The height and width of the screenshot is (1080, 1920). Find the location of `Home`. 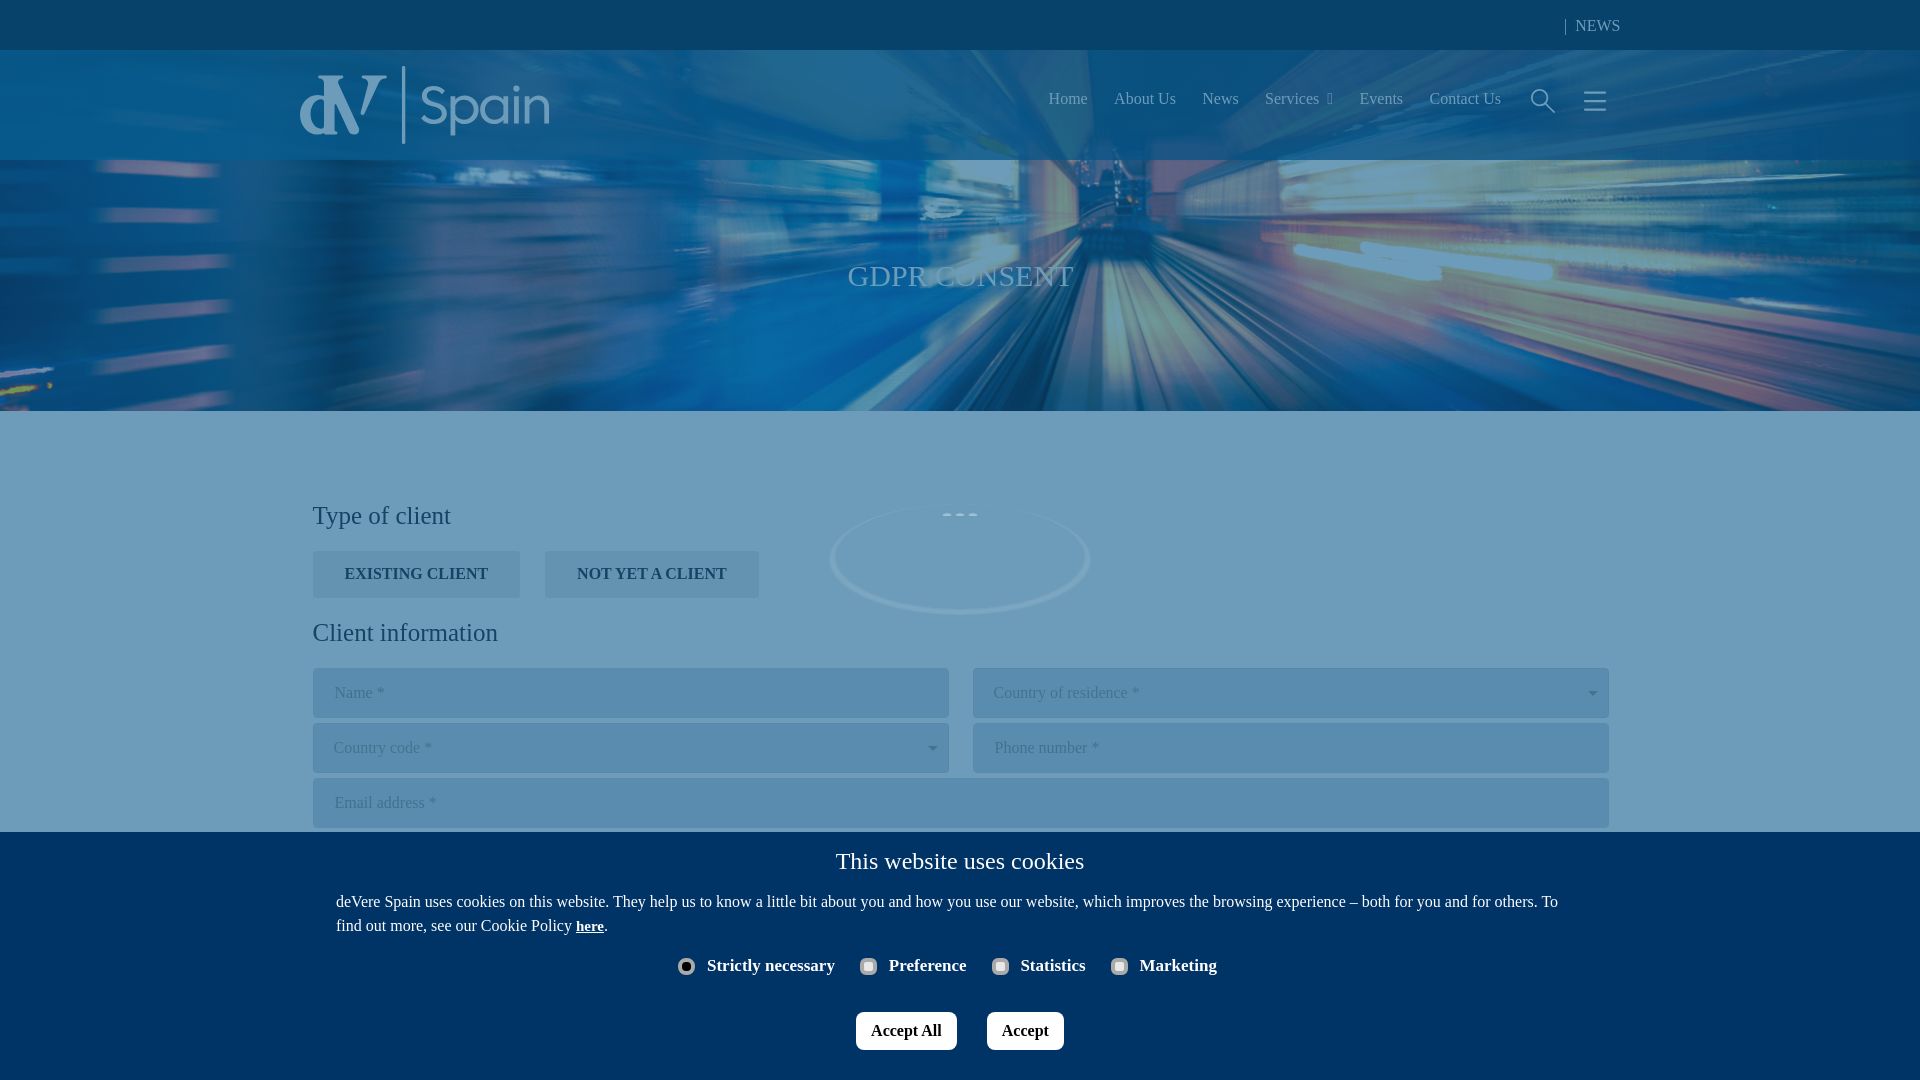

Home is located at coordinates (1068, 105).